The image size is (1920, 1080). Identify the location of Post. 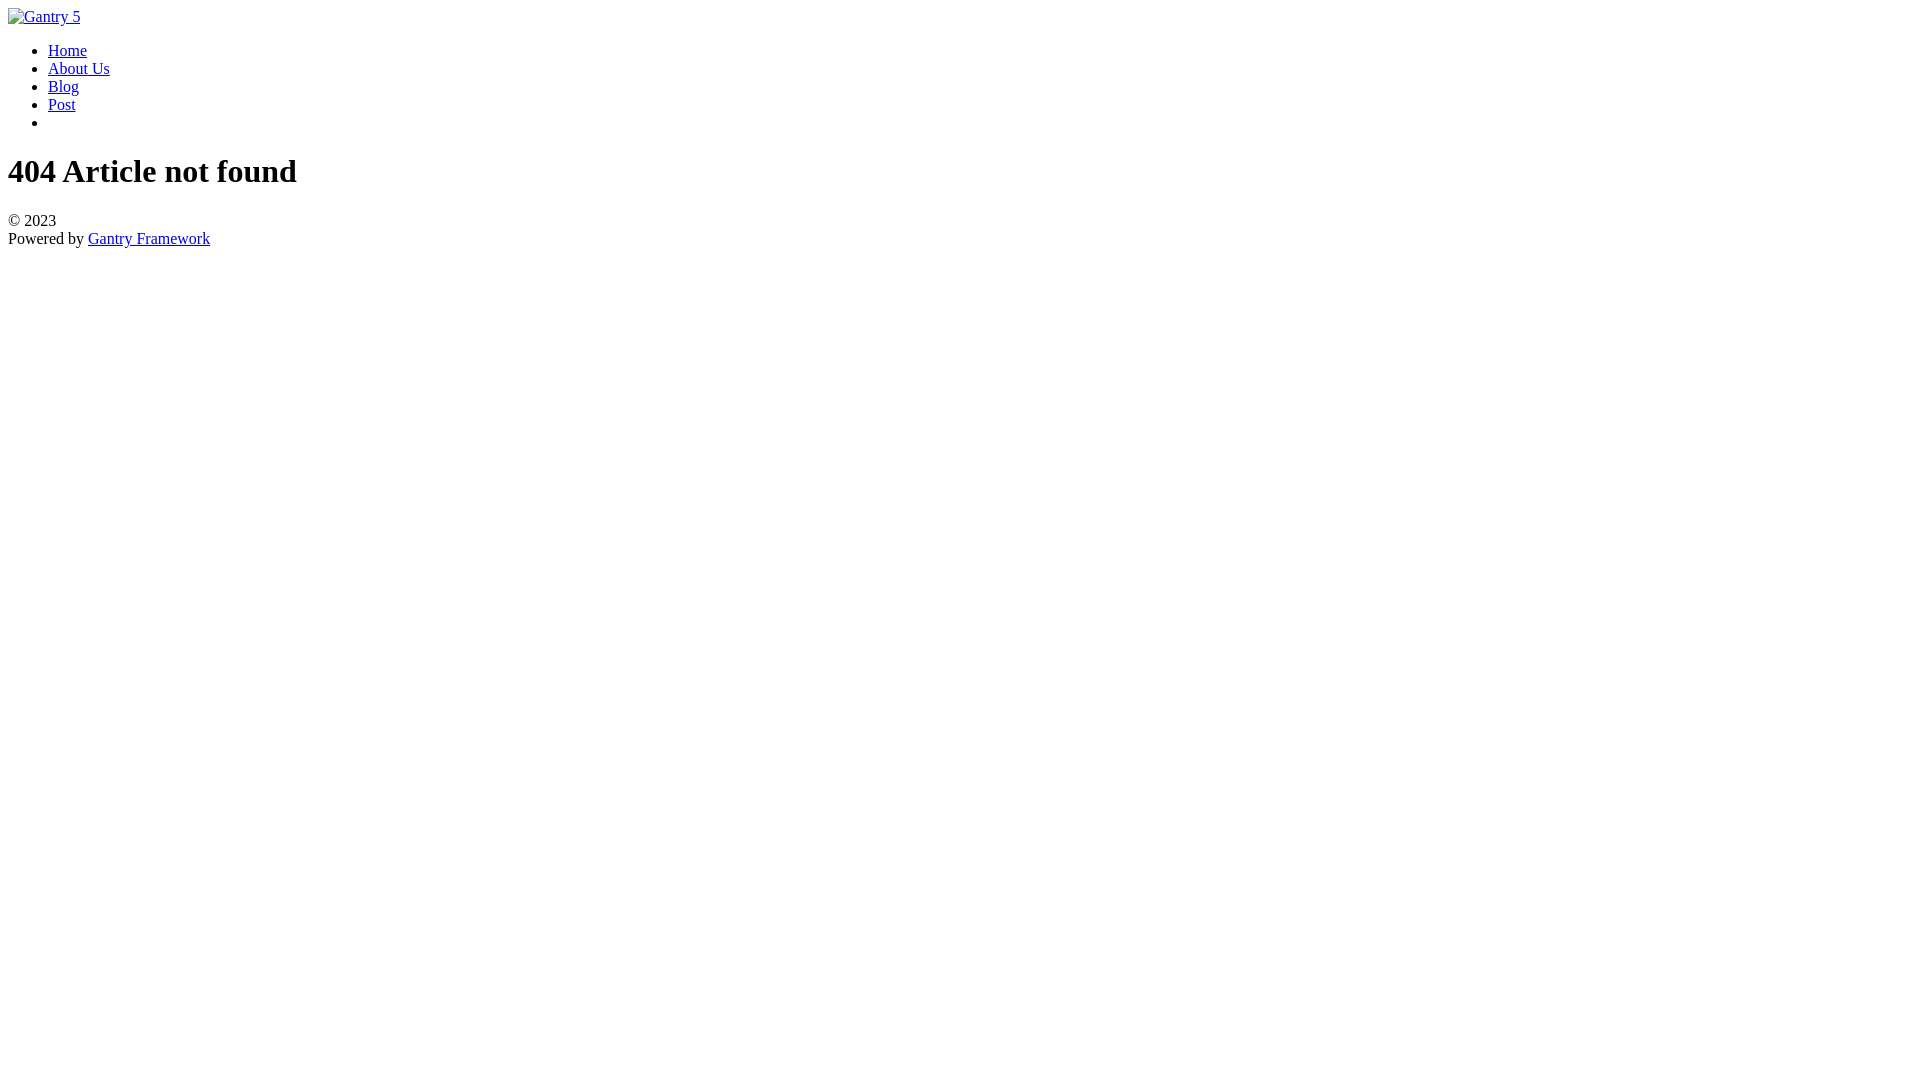
(62, 104).